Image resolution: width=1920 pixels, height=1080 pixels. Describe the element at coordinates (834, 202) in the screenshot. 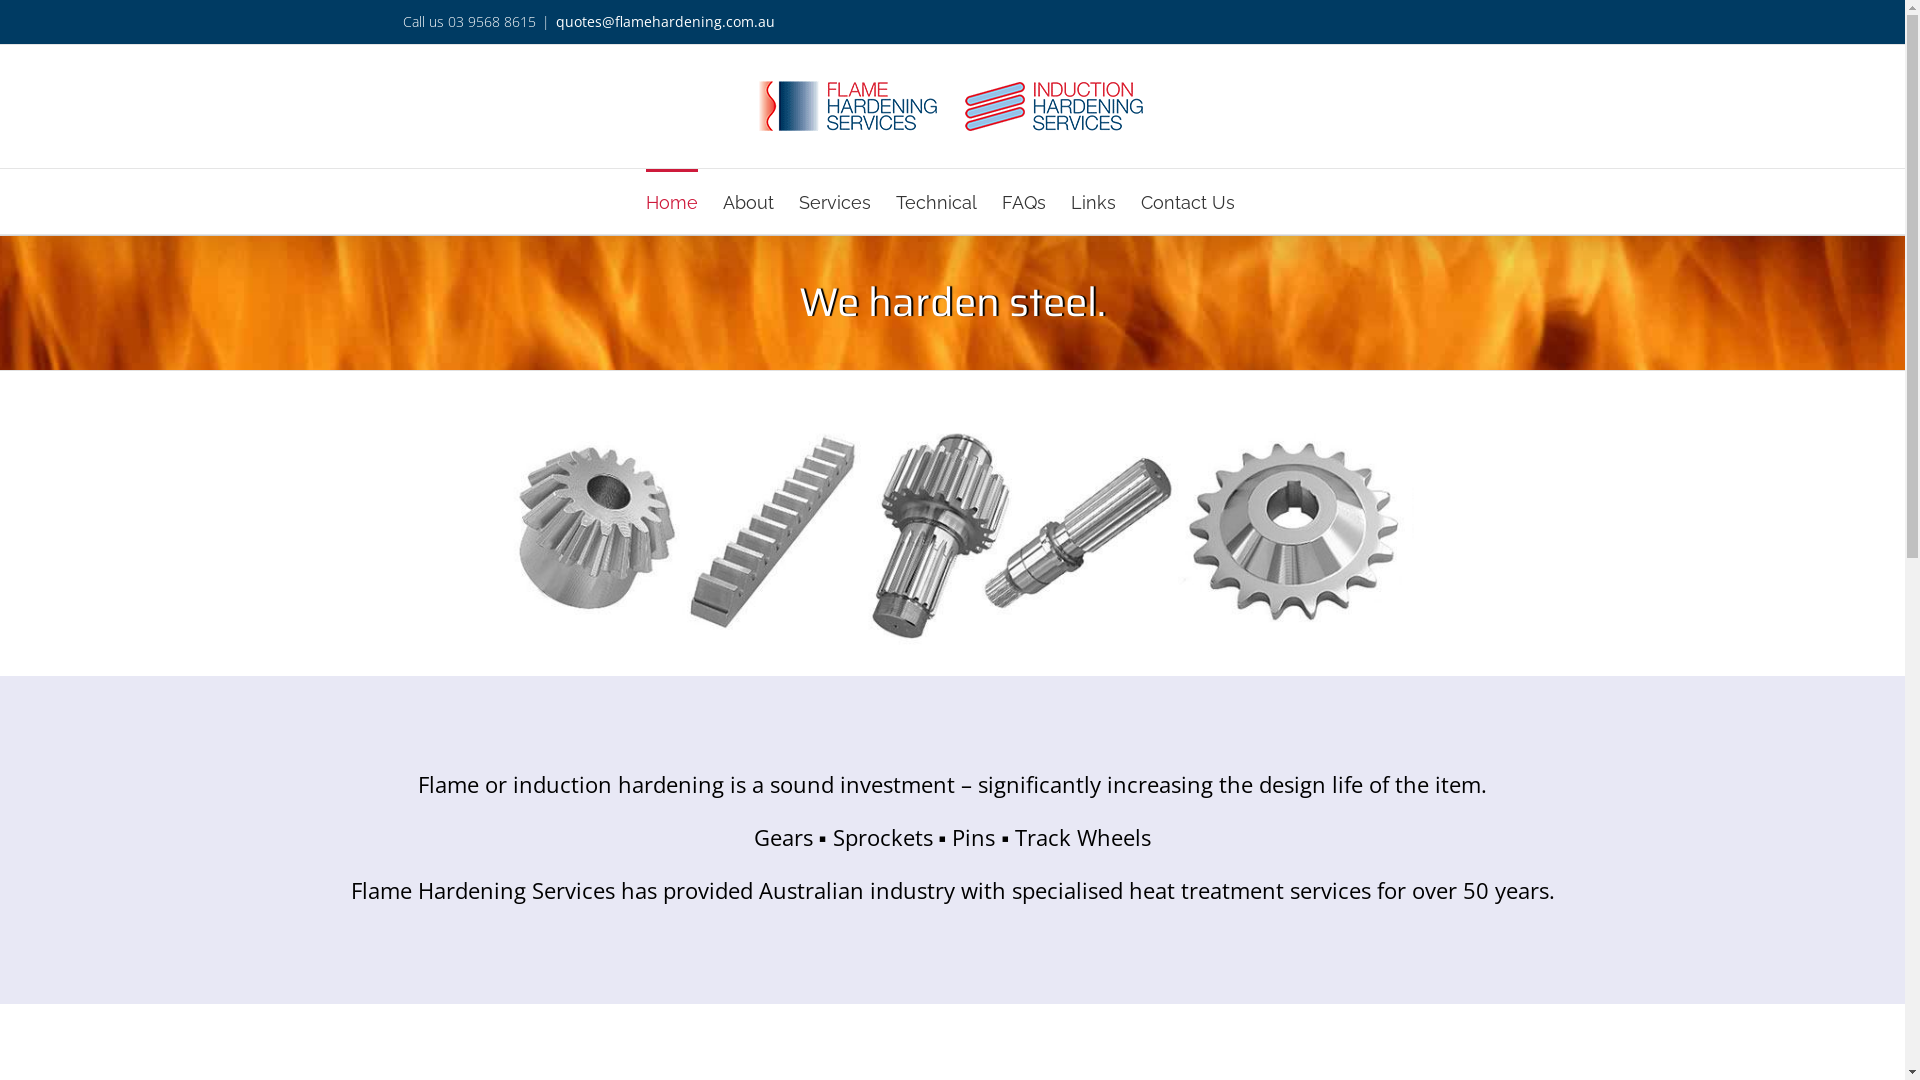

I see `Services` at that location.